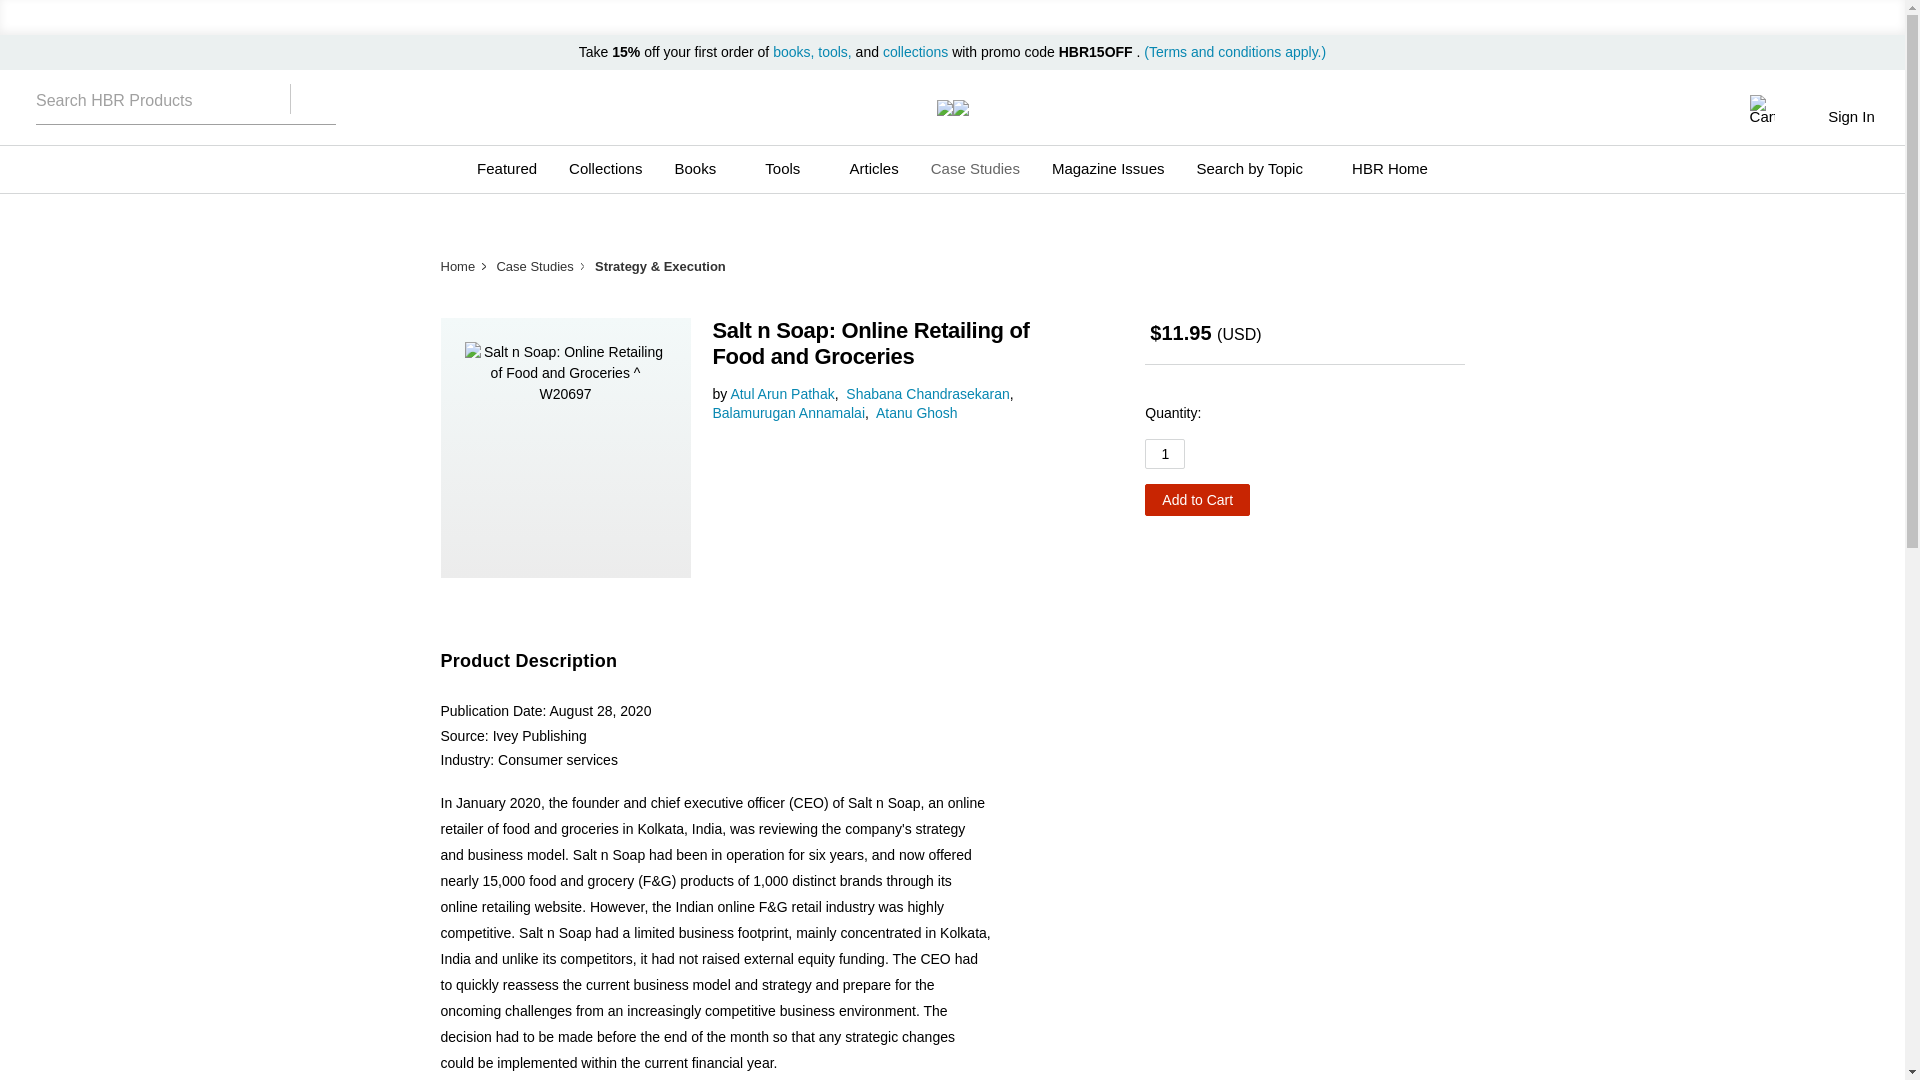 Image resolution: width=1920 pixels, height=1080 pixels. Describe the element at coordinates (916, 52) in the screenshot. I see `collections` at that location.